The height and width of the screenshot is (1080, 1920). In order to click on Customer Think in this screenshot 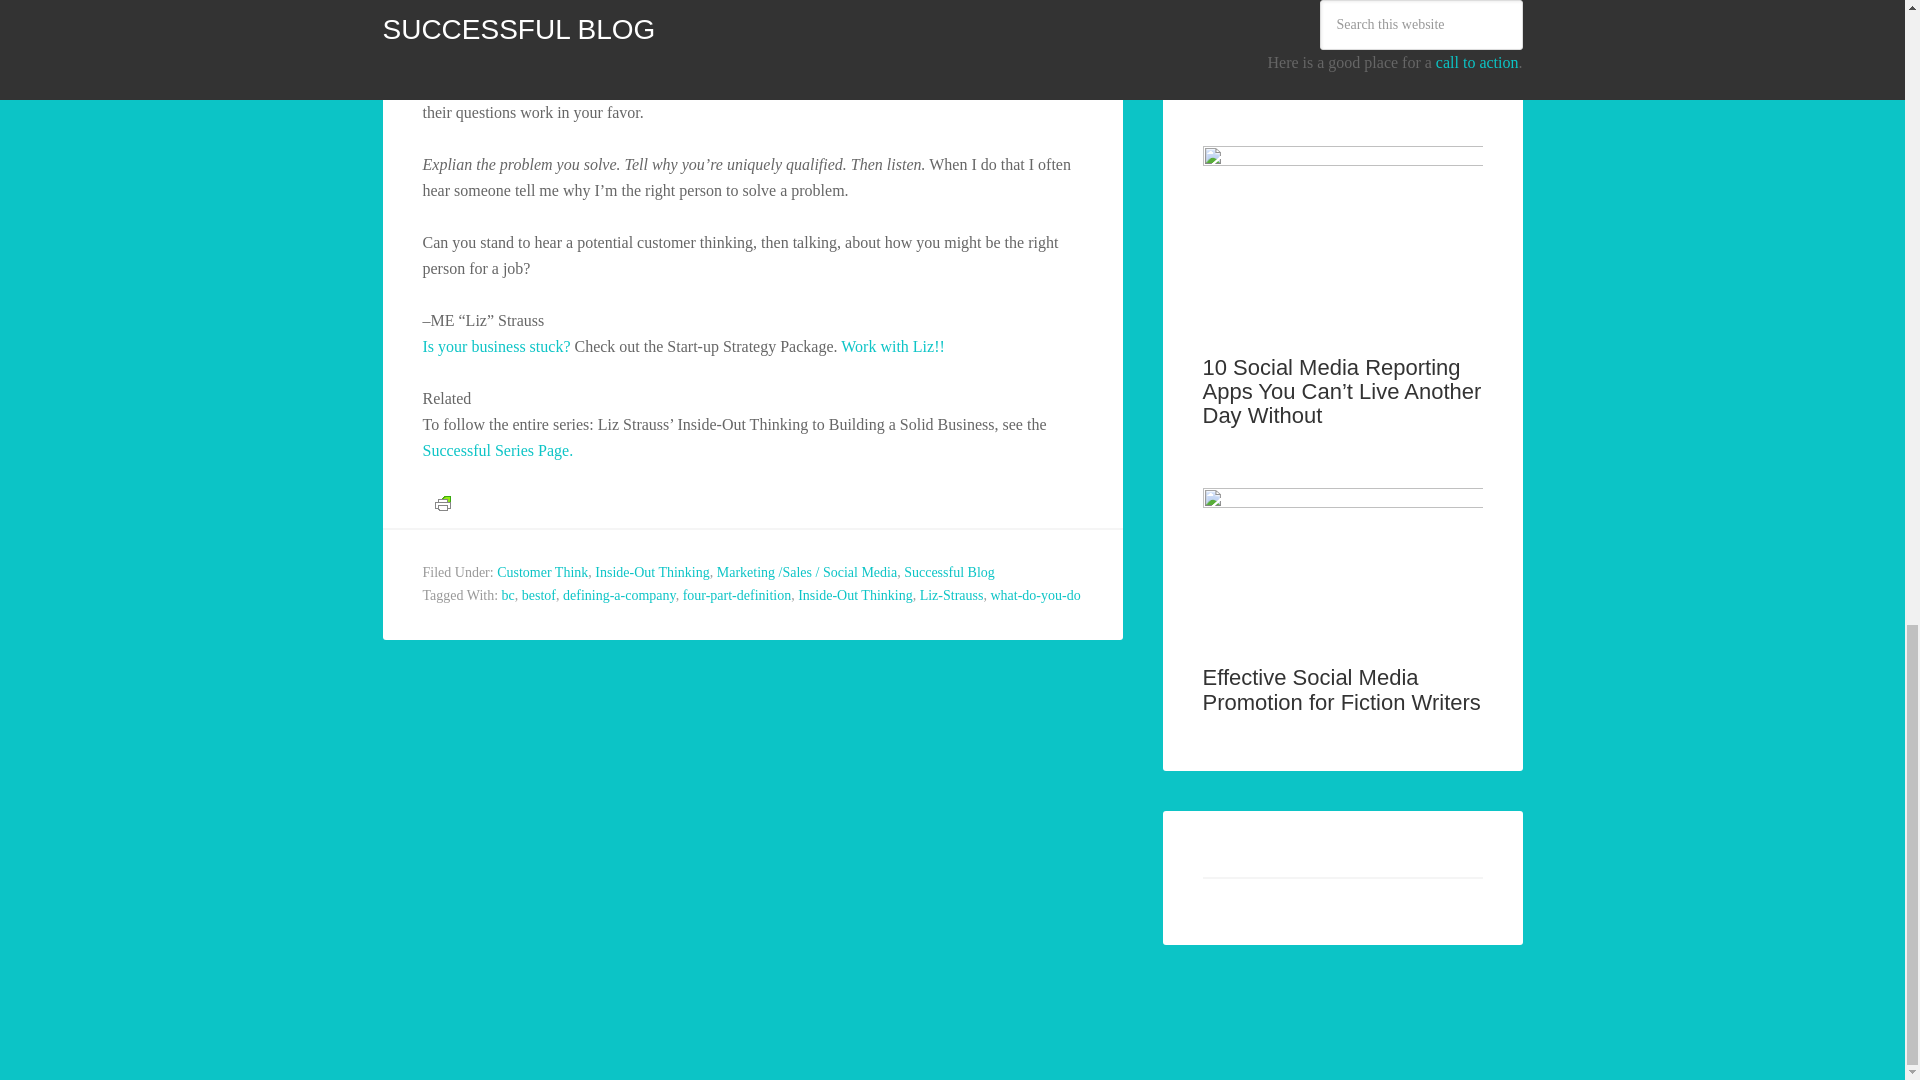, I will do `click(542, 572)`.